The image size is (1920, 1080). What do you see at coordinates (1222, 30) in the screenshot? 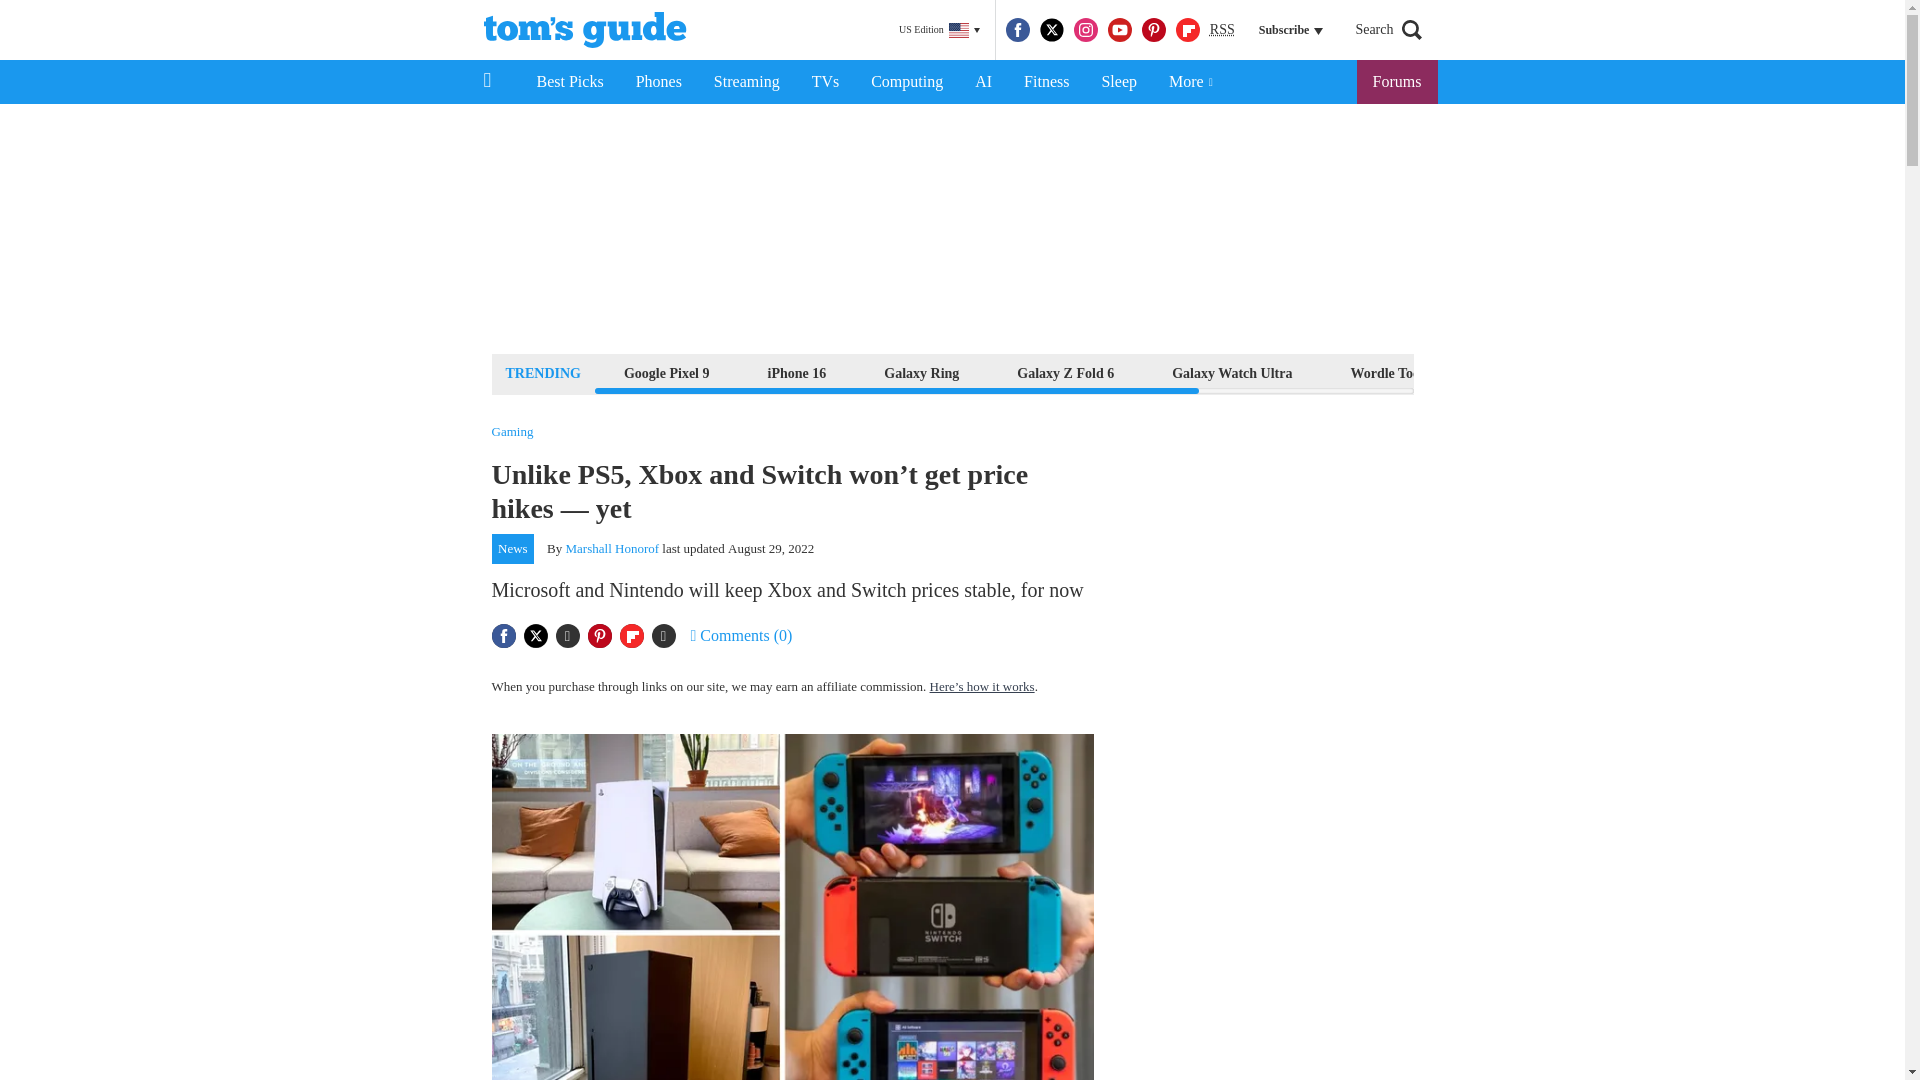
I see `RSS` at bounding box center [1222, 30].